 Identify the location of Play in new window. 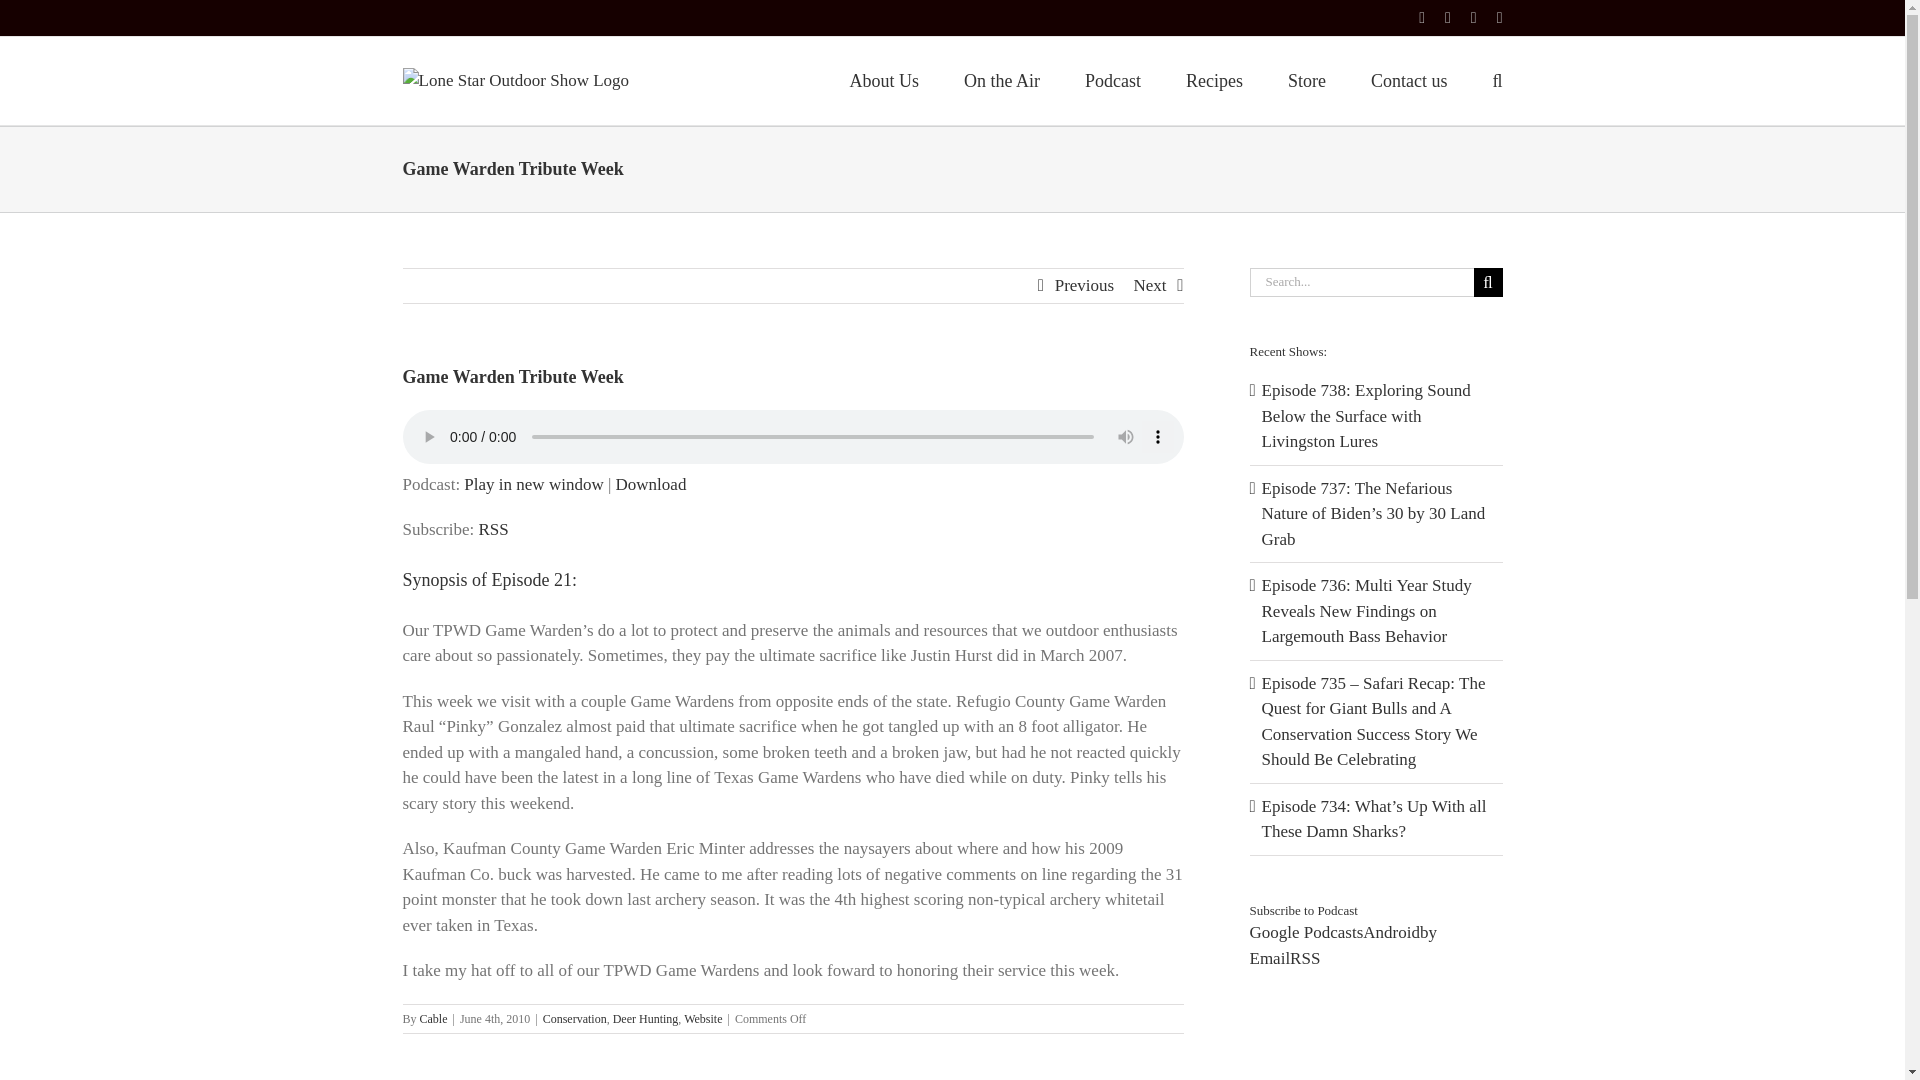
(533, 484).